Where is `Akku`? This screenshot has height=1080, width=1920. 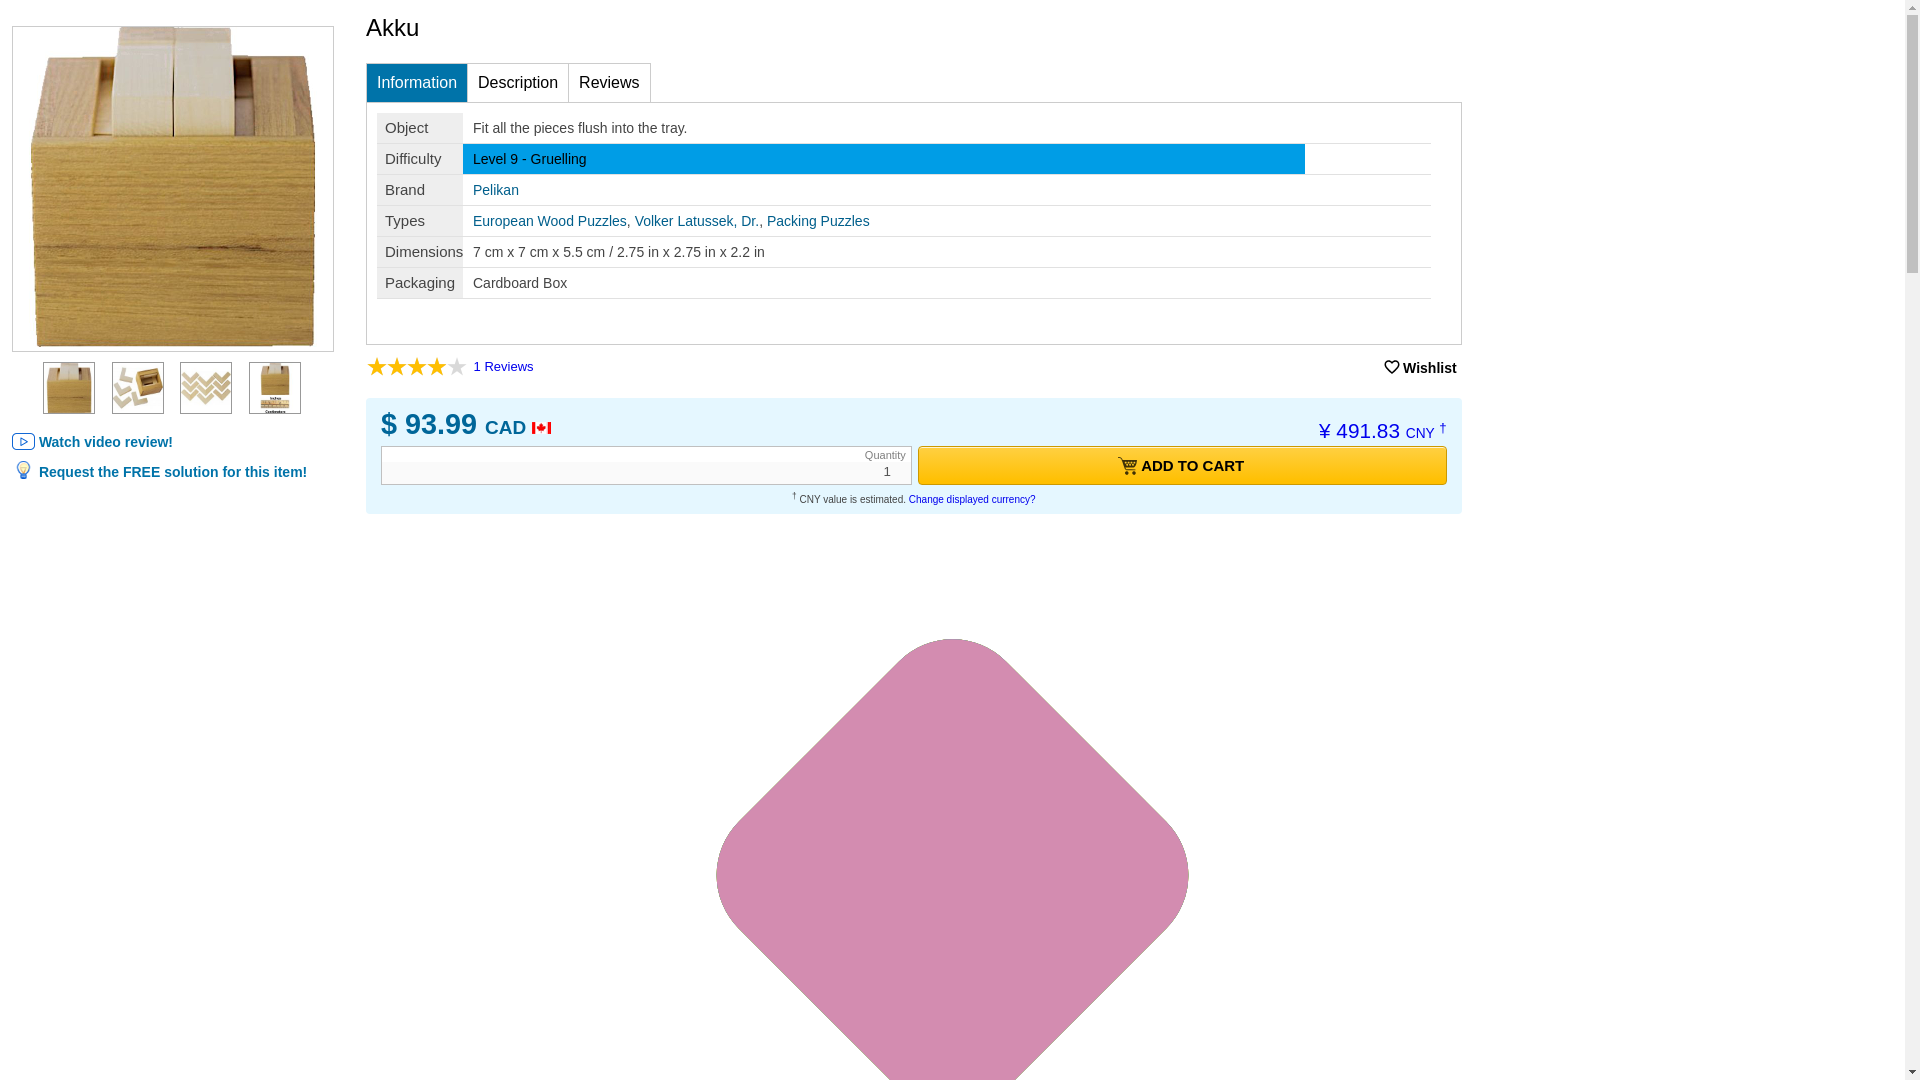 Akku is located at coordinates (275, 387).